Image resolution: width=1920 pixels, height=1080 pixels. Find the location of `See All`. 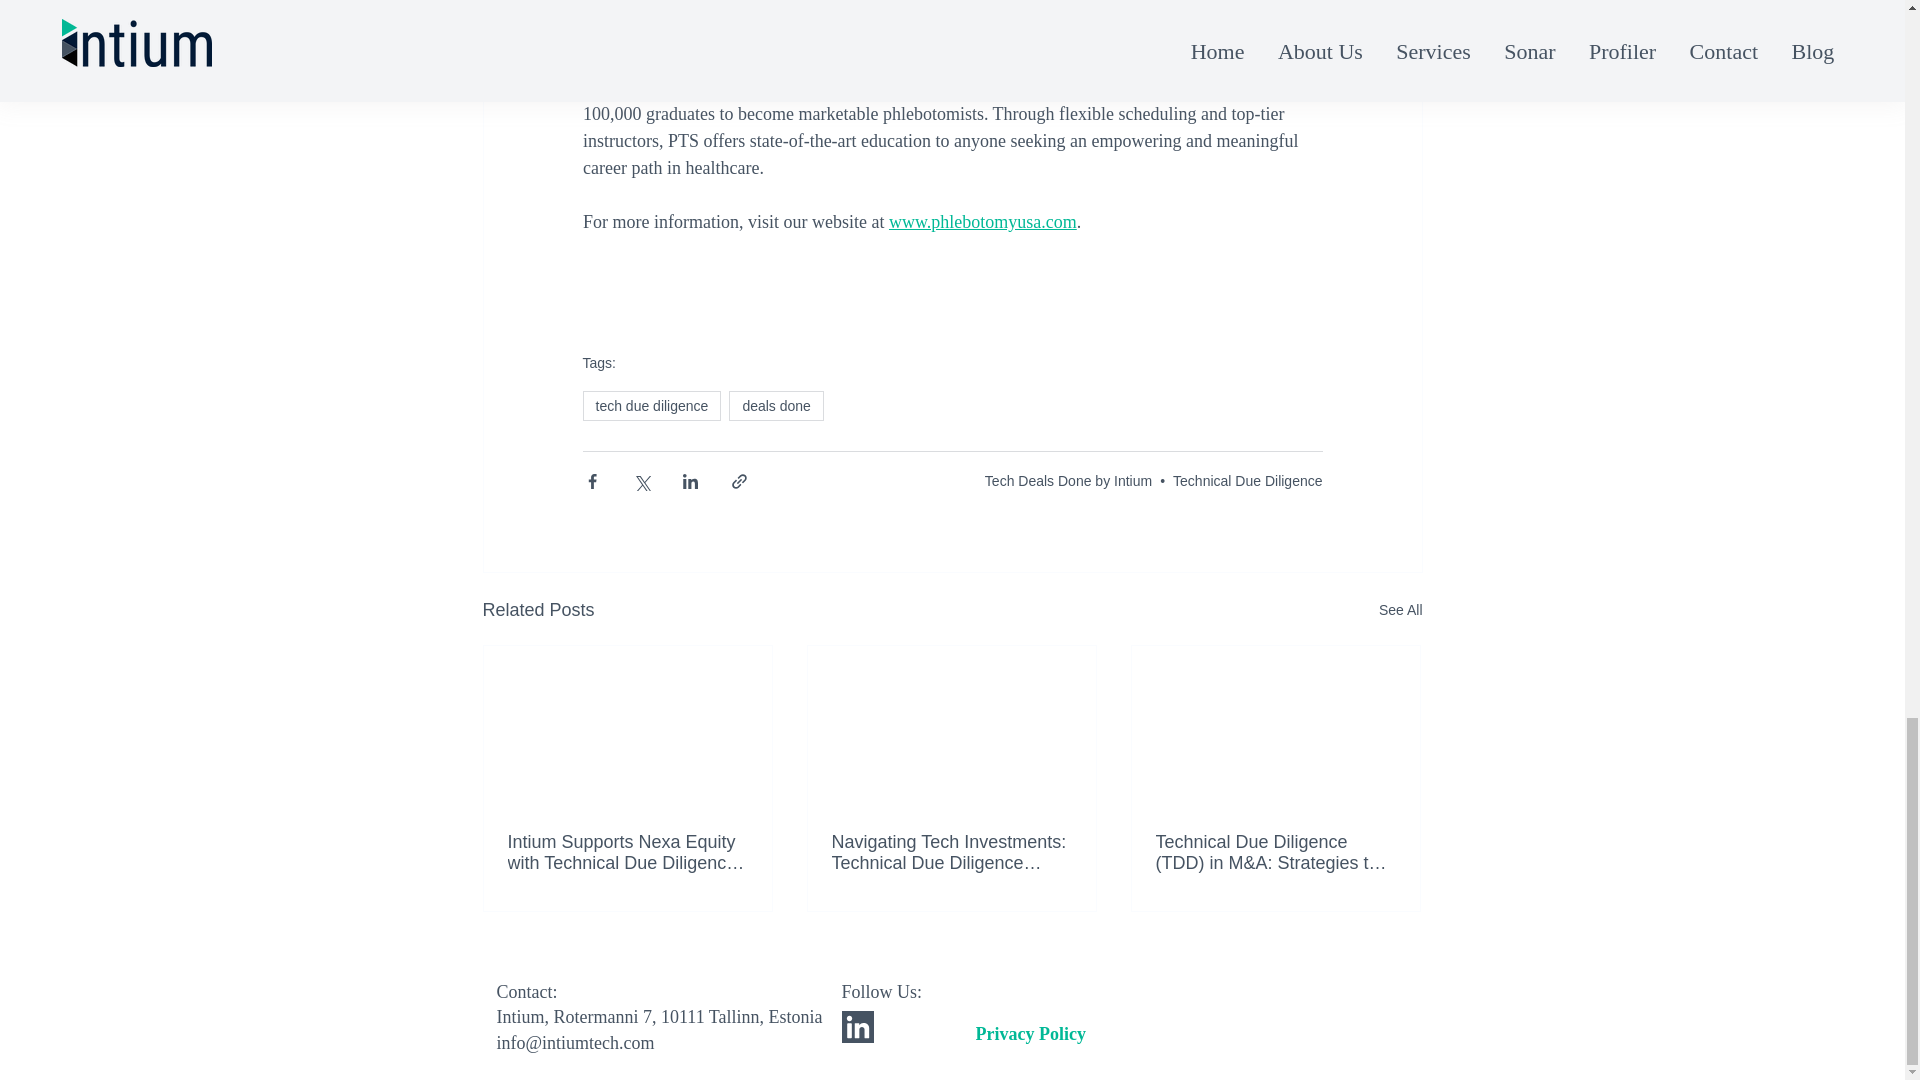

See All is located at coordinates (1400, 610).